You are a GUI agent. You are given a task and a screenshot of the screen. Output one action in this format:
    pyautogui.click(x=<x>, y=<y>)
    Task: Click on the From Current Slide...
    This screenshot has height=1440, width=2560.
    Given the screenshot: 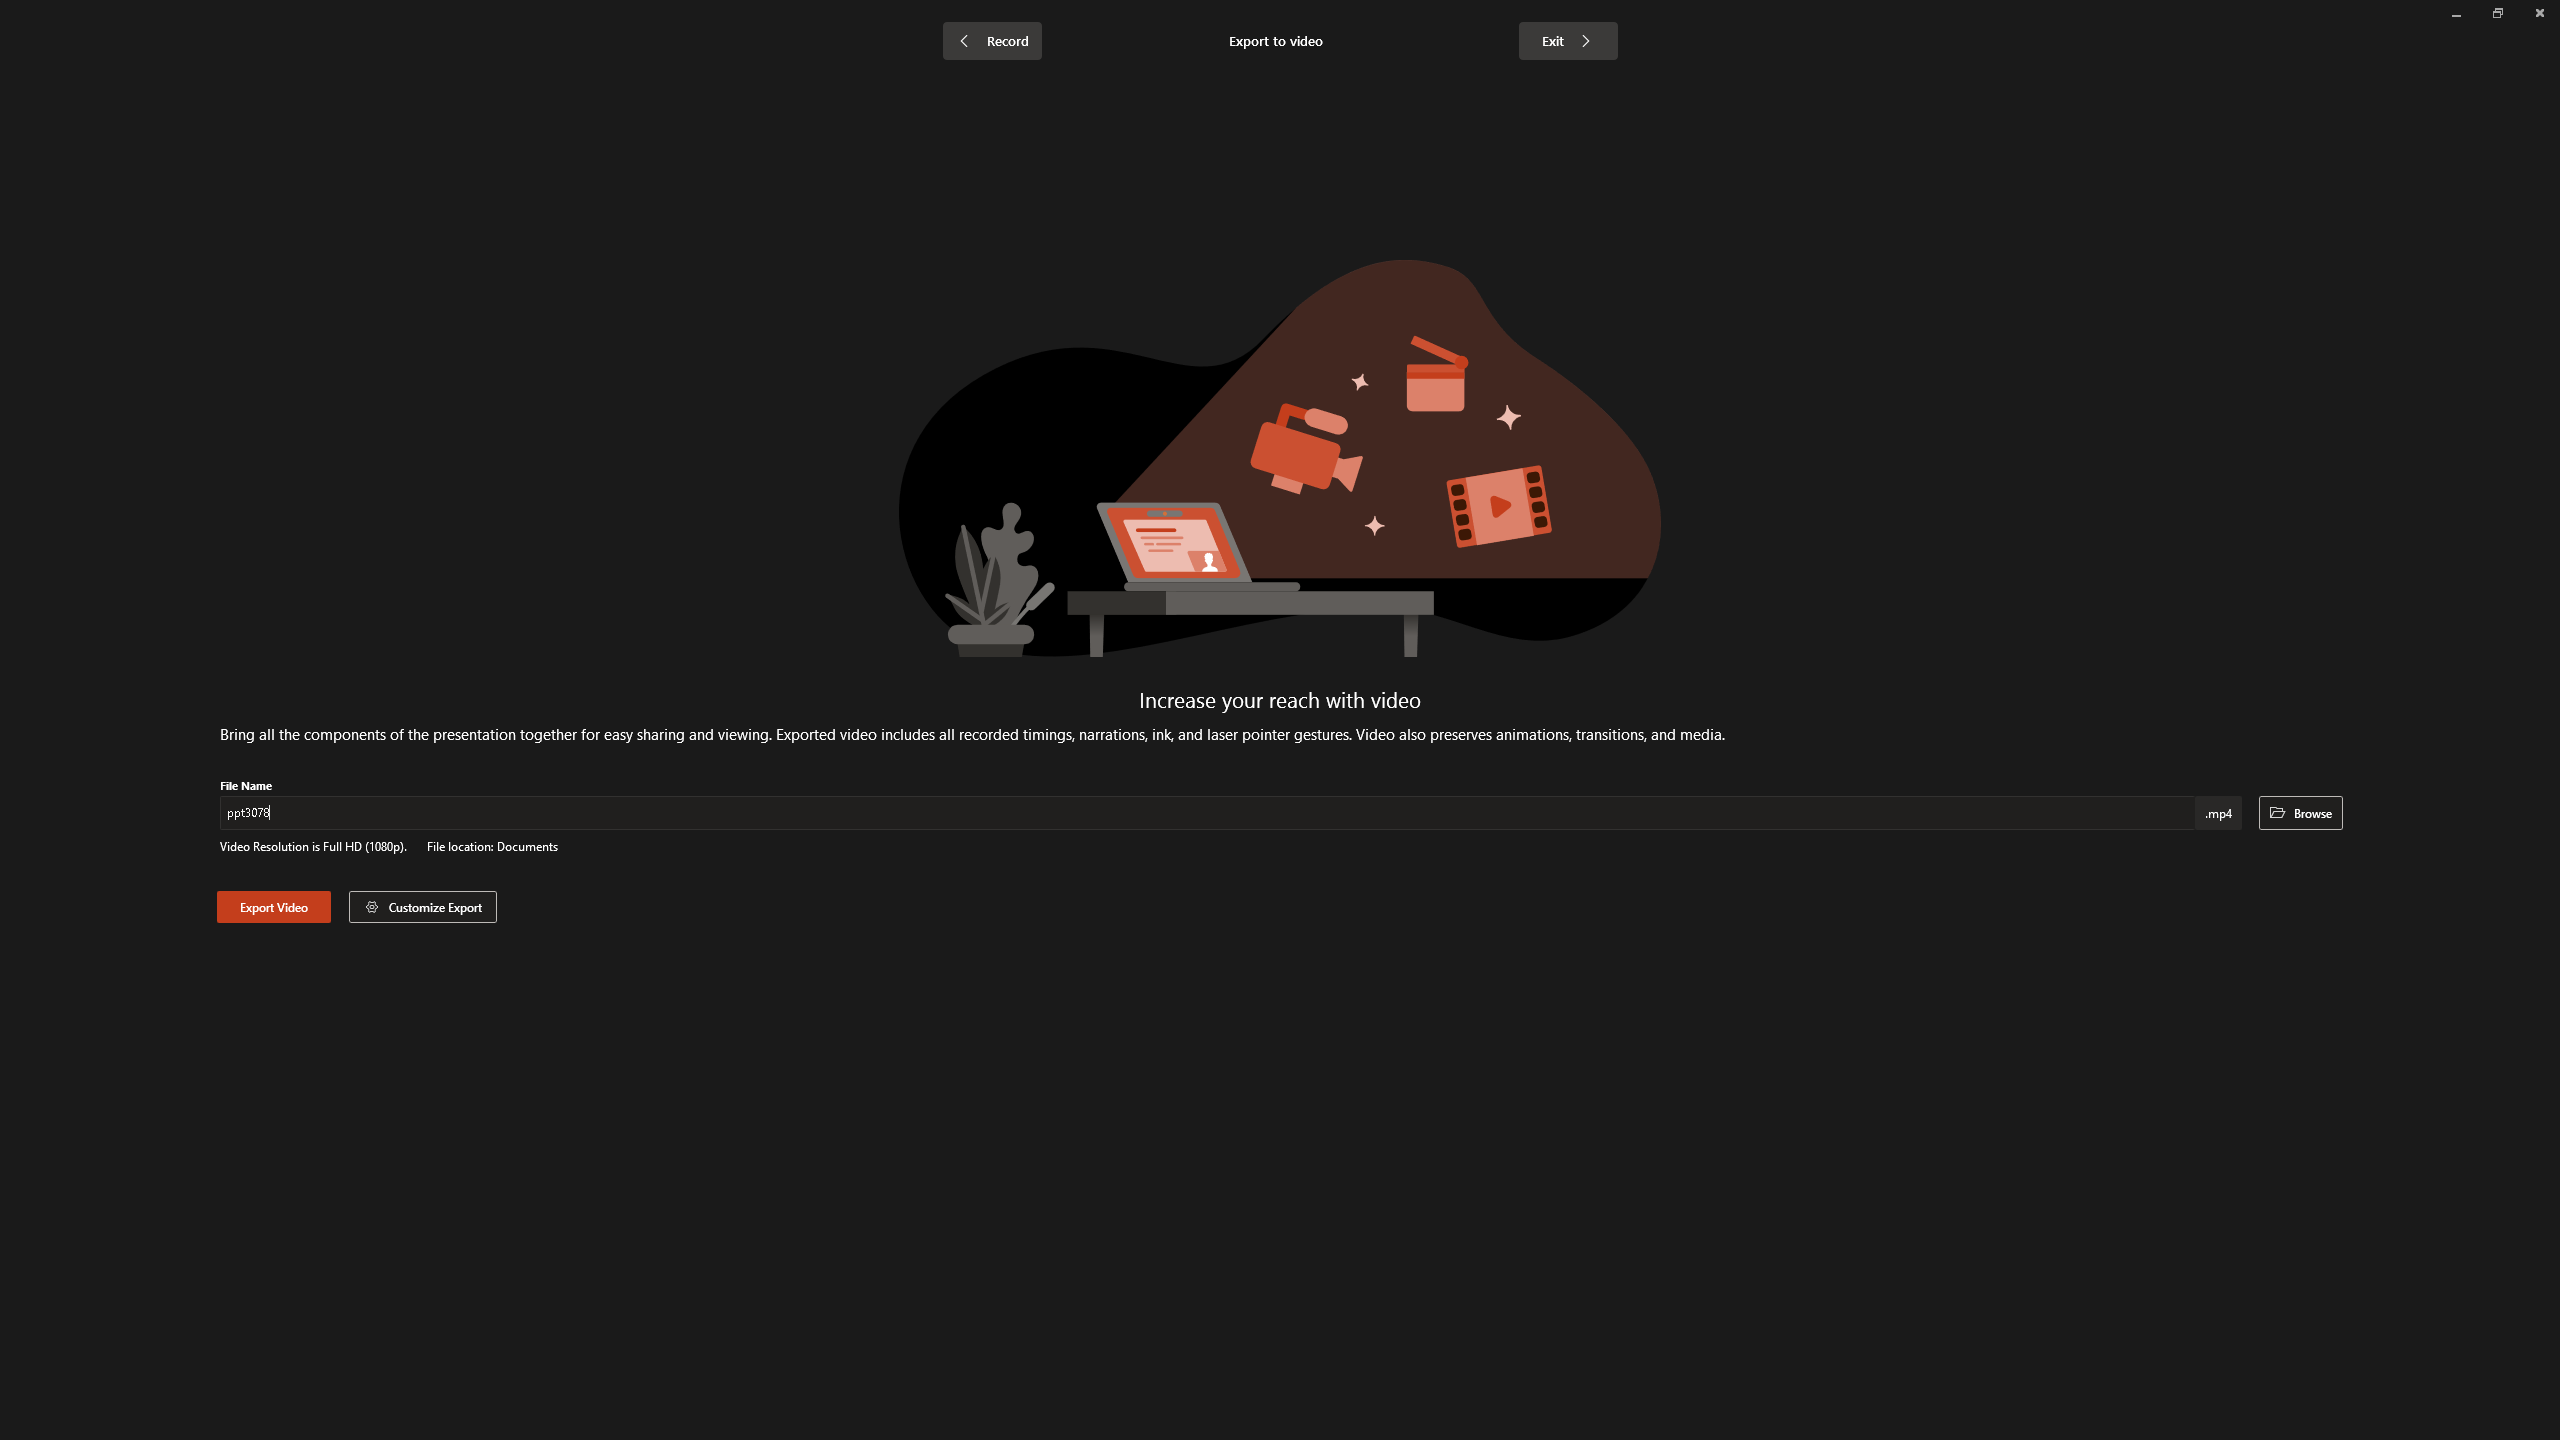 What is the action you would take?
    pyautogui.click(x=224, y=103)
    